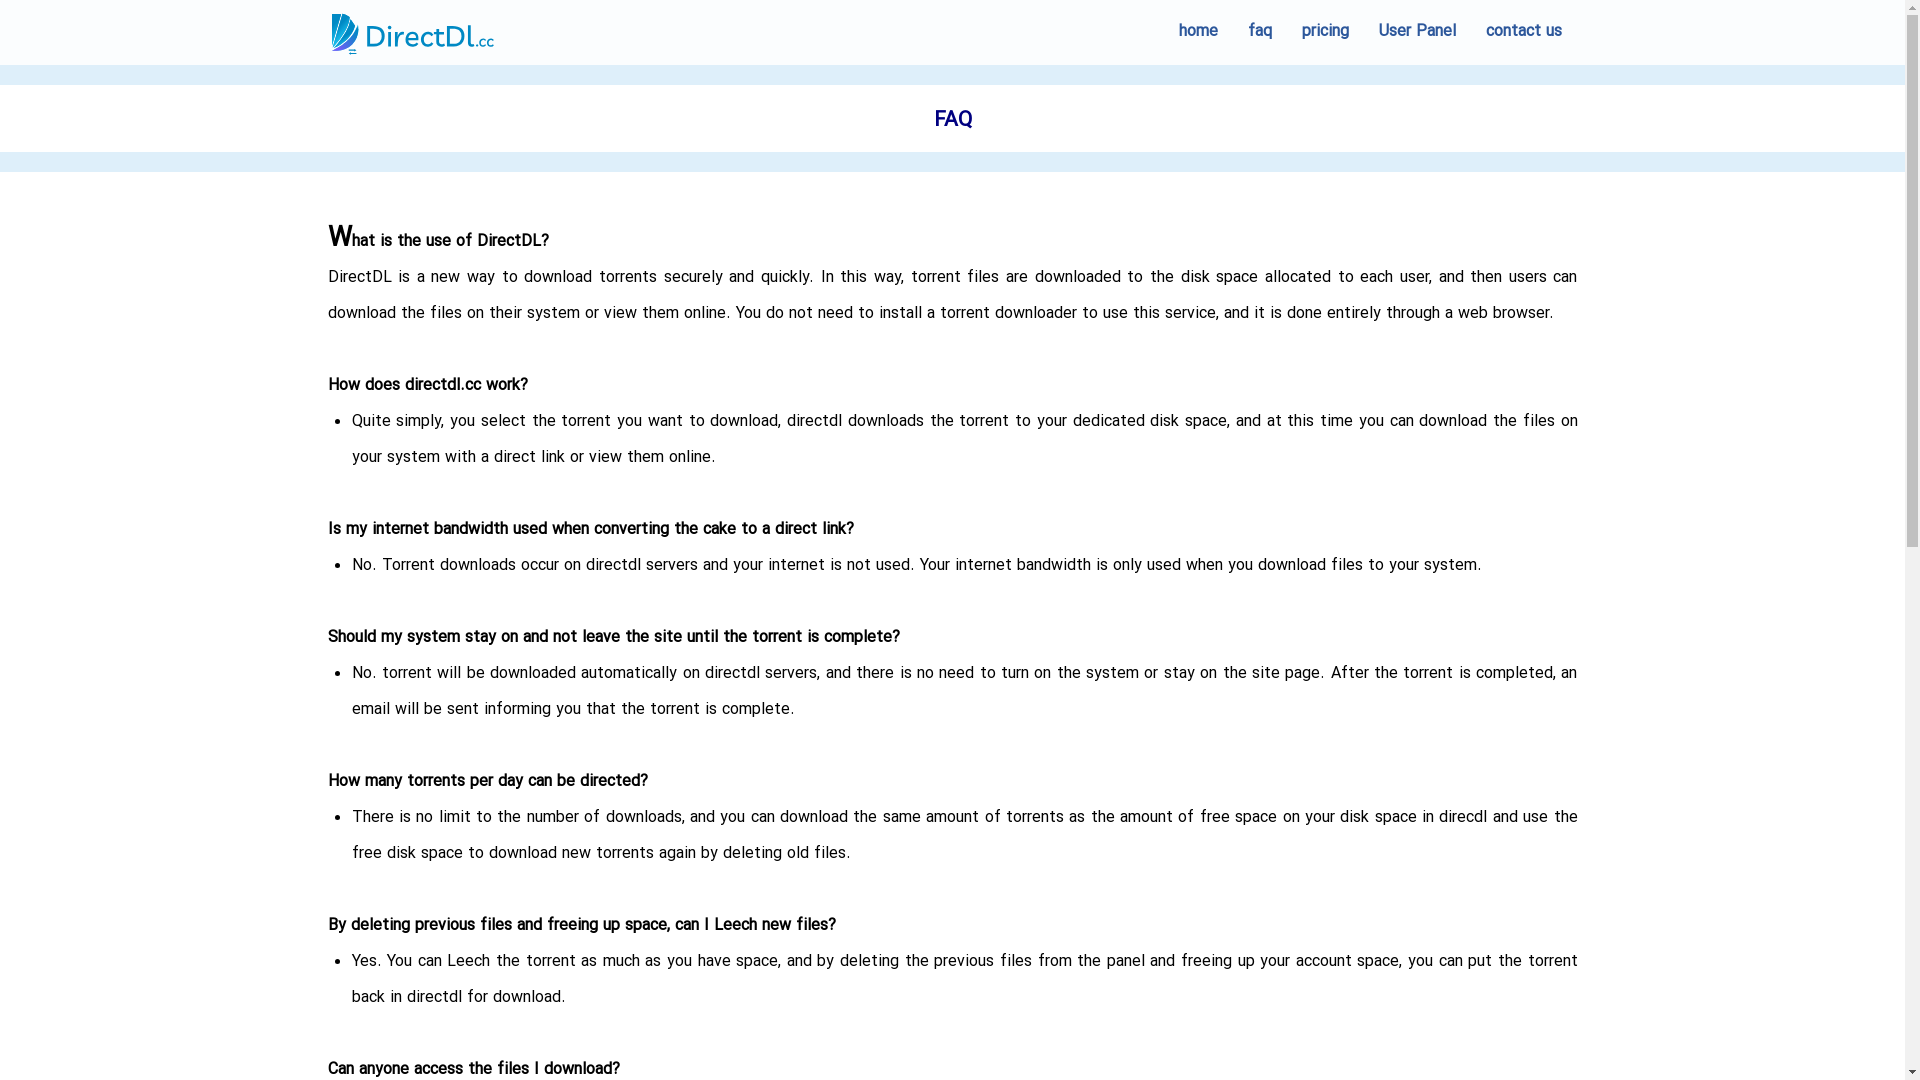  Describe the element at coordinates (1324, 32) in the screenshot. I see `pricing` at that location.